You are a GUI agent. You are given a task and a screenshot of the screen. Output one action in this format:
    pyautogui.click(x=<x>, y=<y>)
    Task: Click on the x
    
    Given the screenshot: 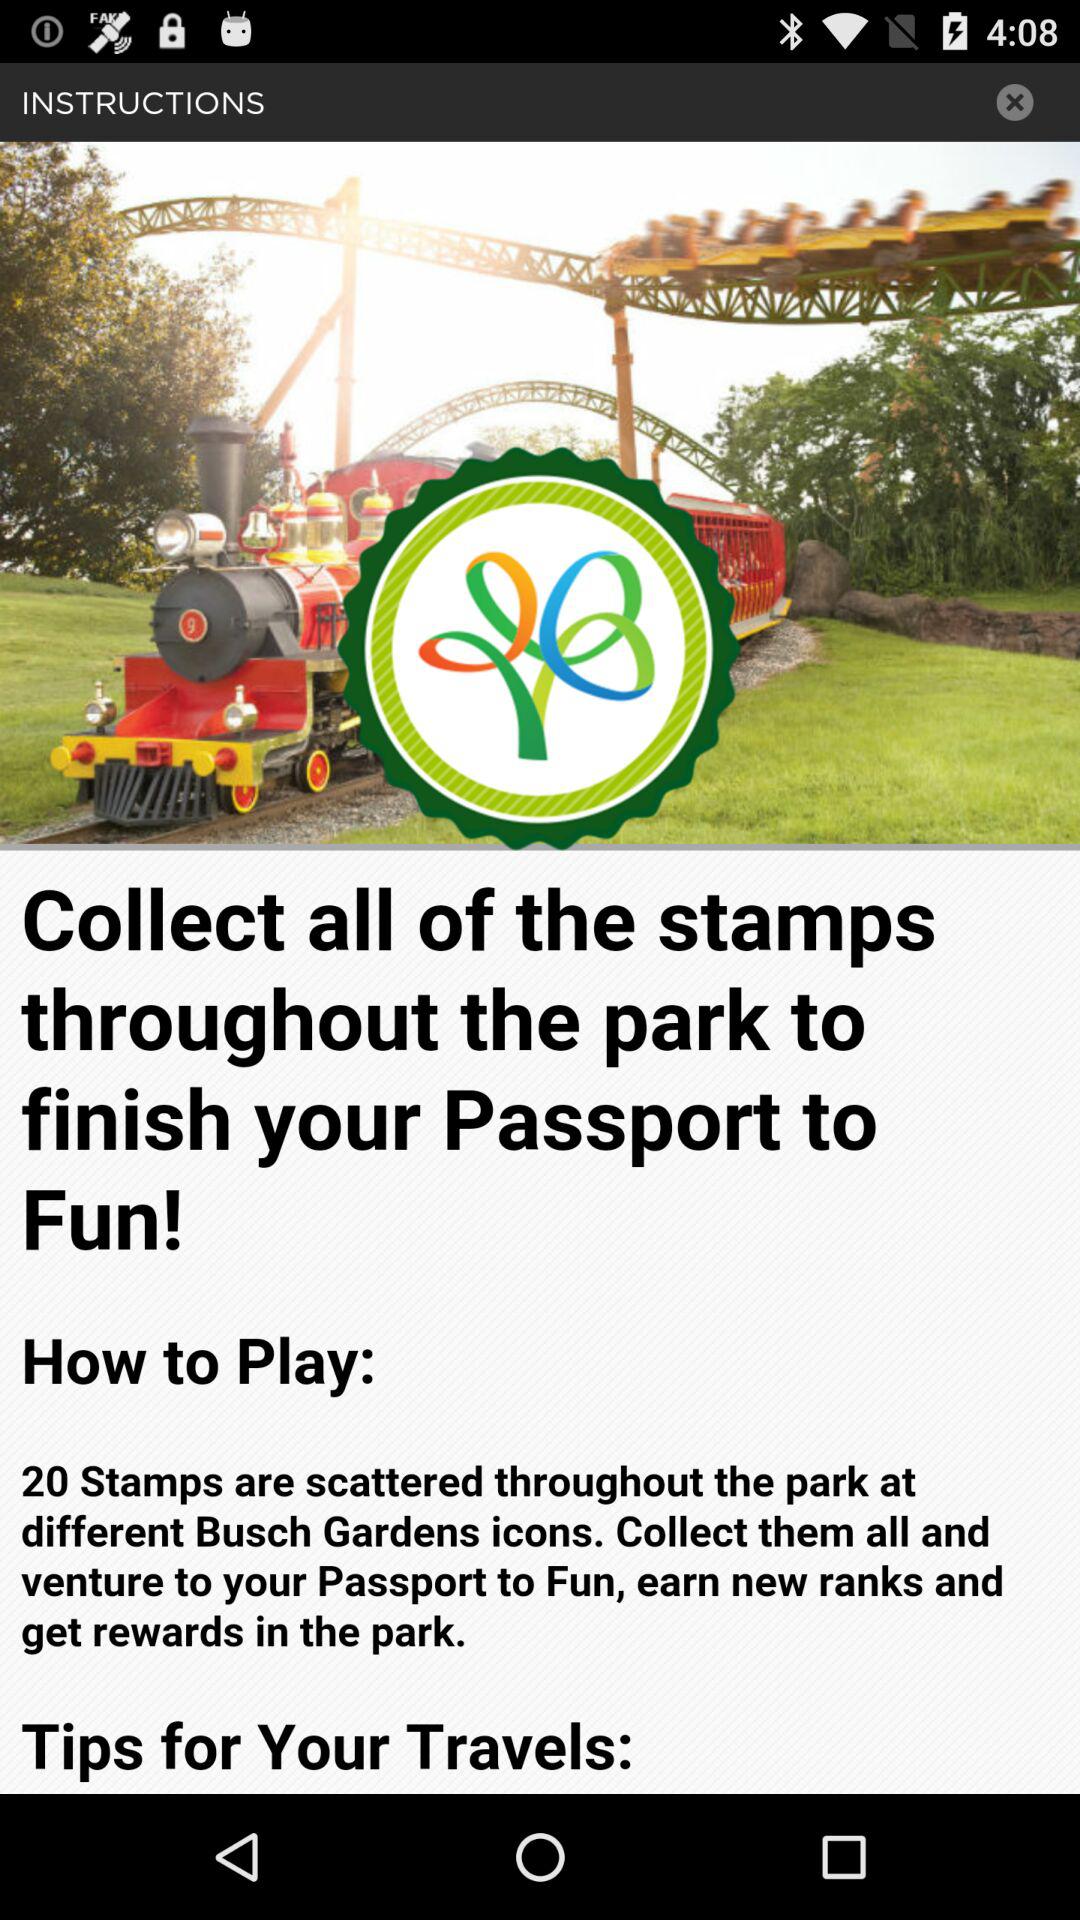 What is the action you would take?
    pyautogui.click(x=1016, y=102)
    